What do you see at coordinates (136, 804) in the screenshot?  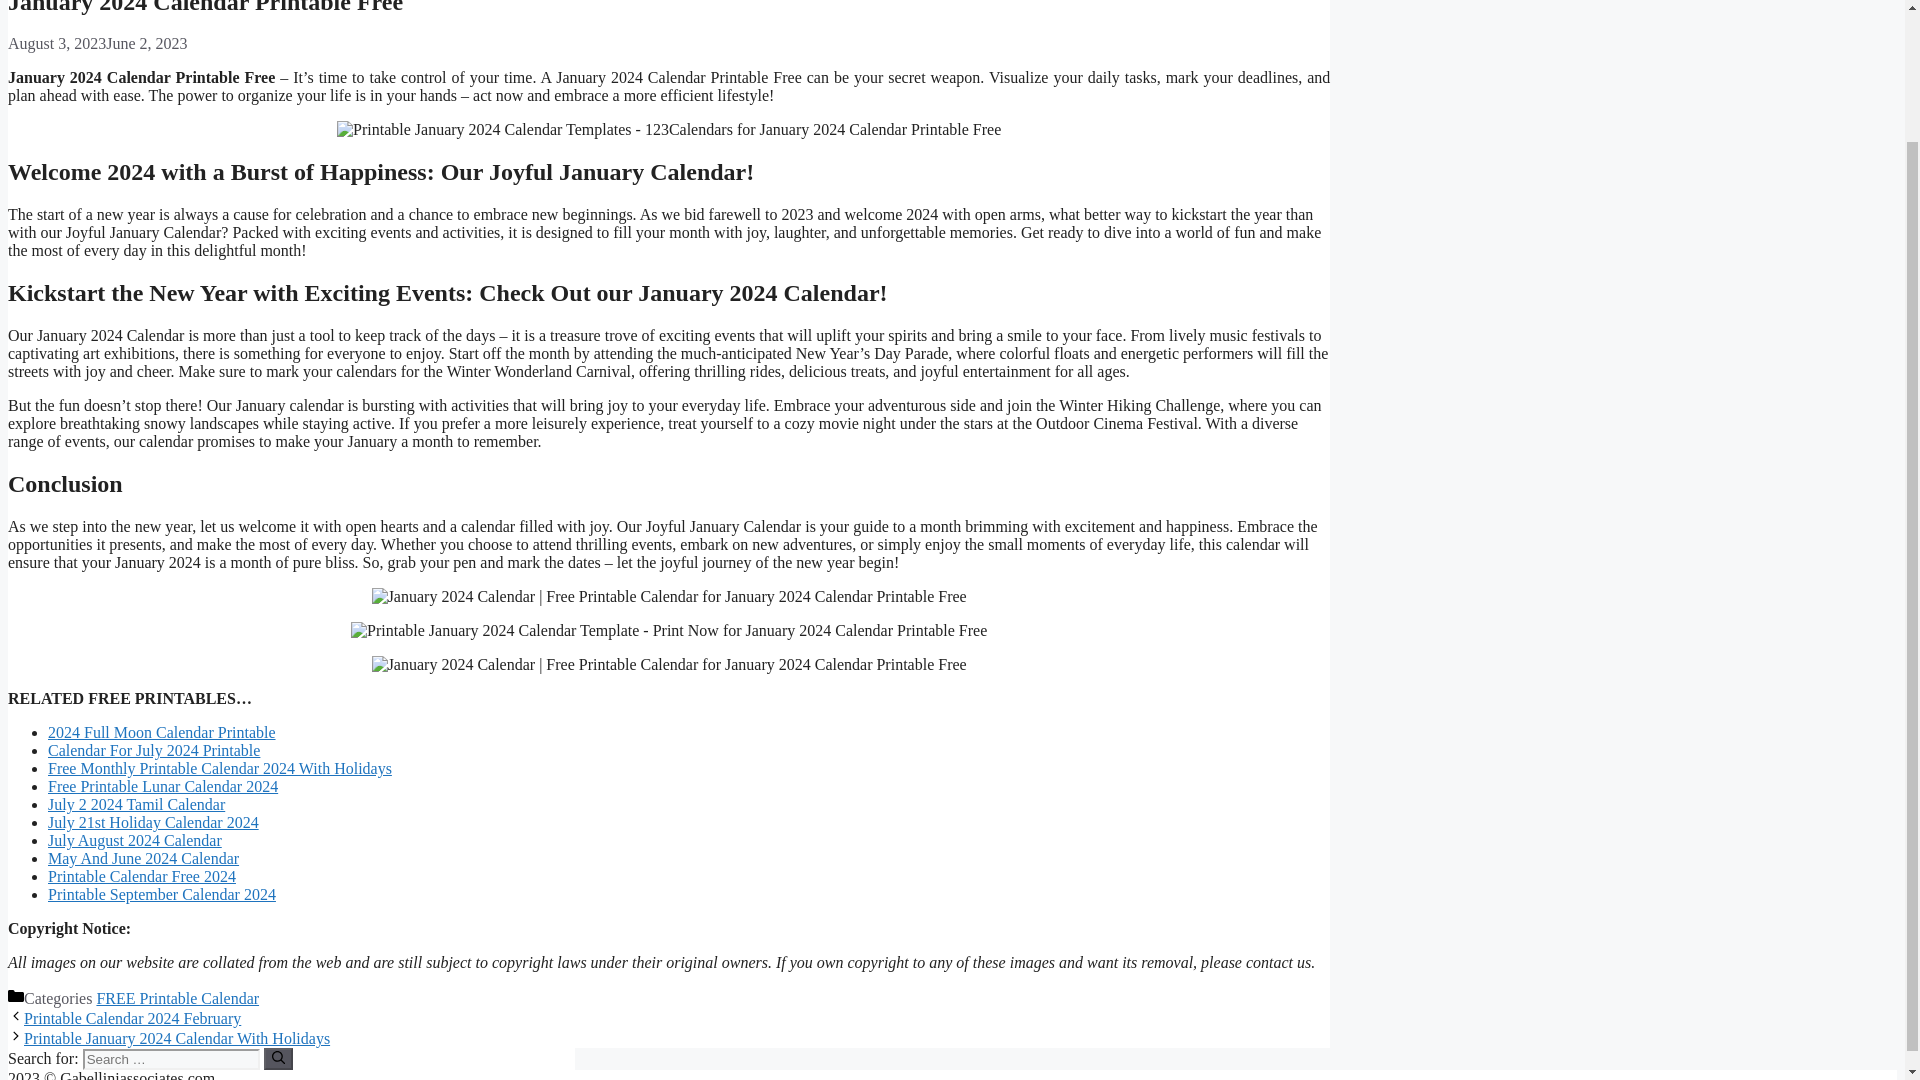 I see `July 2 2024 Tamil Calendar` at bounding box center [136, 804].